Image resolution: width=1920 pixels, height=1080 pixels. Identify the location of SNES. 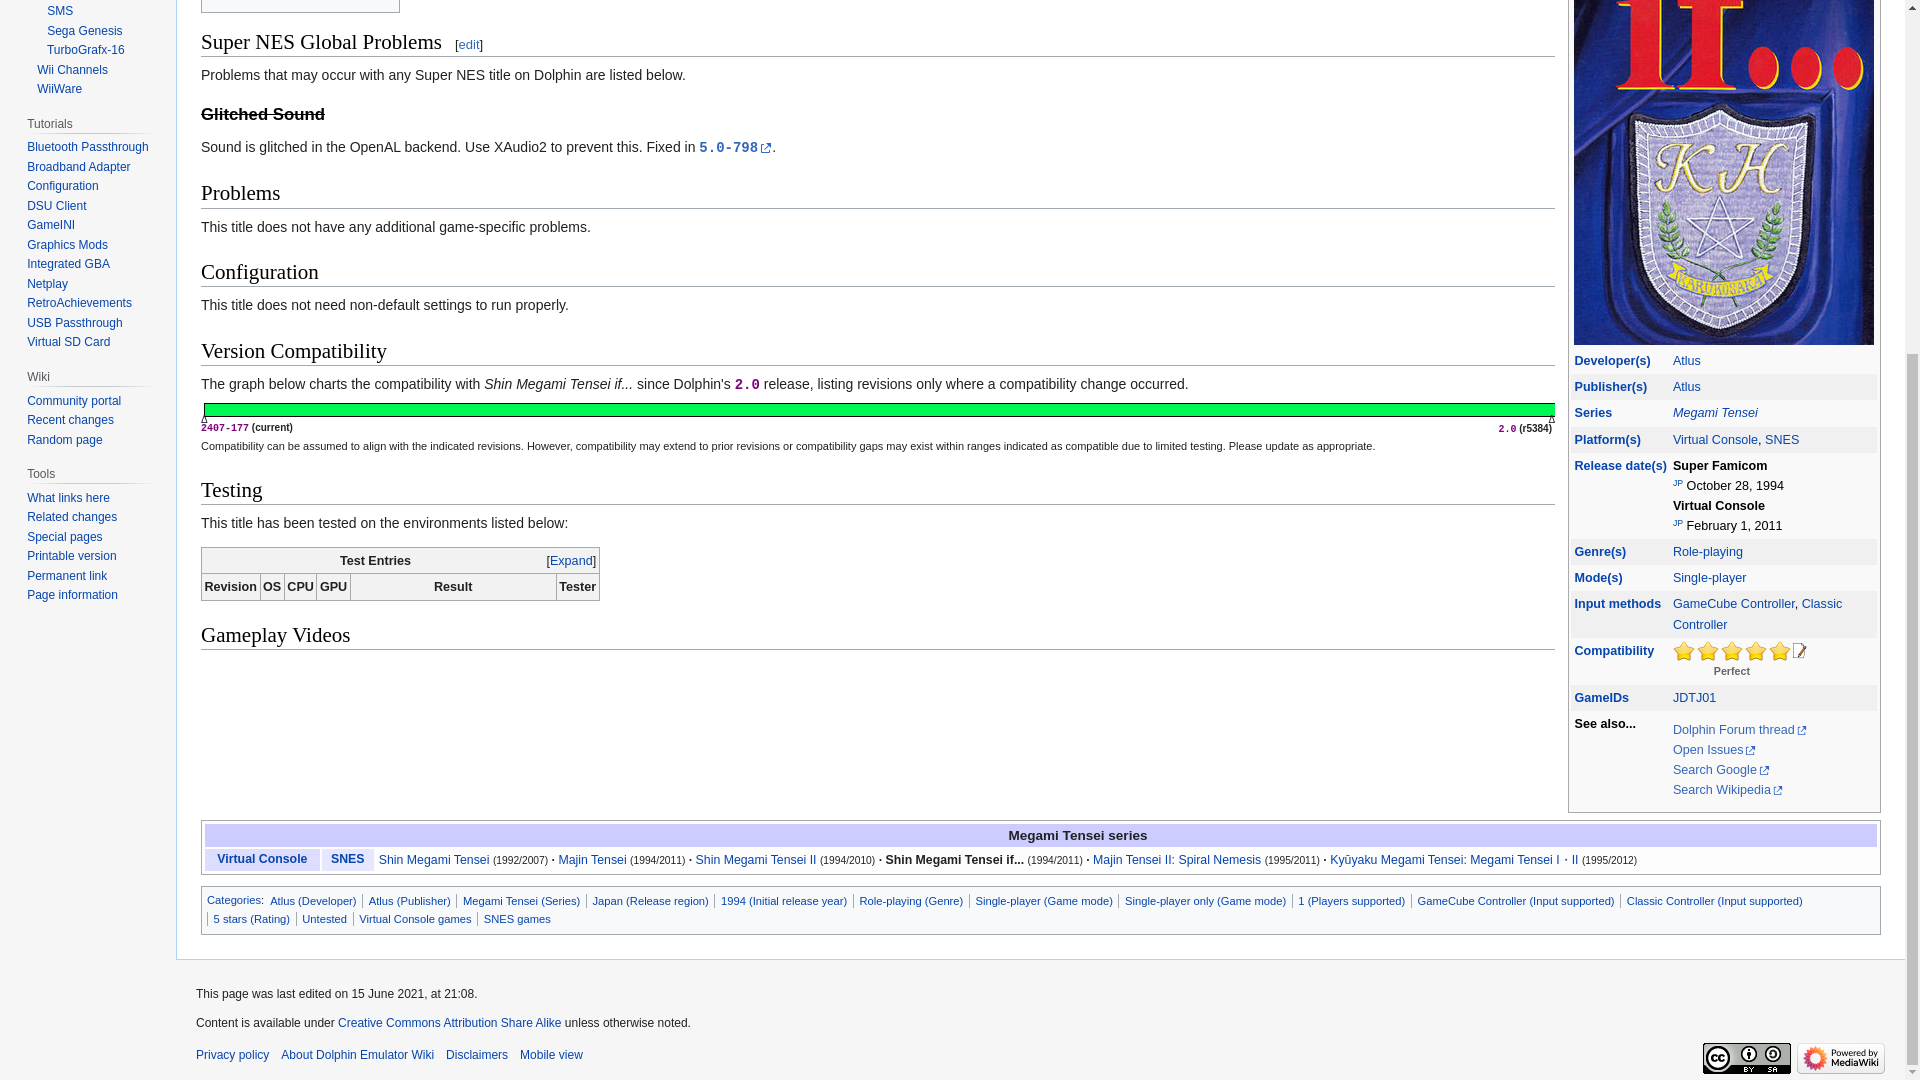
(1782, 439).